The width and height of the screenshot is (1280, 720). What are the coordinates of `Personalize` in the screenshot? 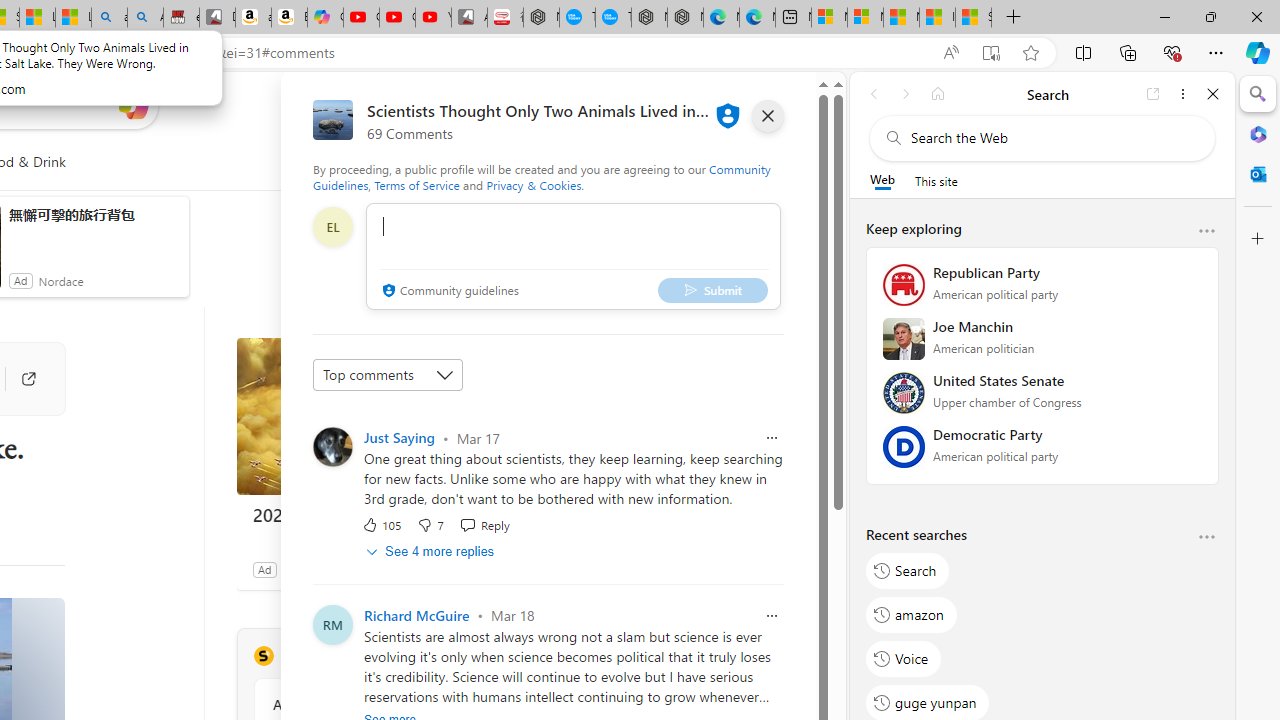 It's located at (488, 162).